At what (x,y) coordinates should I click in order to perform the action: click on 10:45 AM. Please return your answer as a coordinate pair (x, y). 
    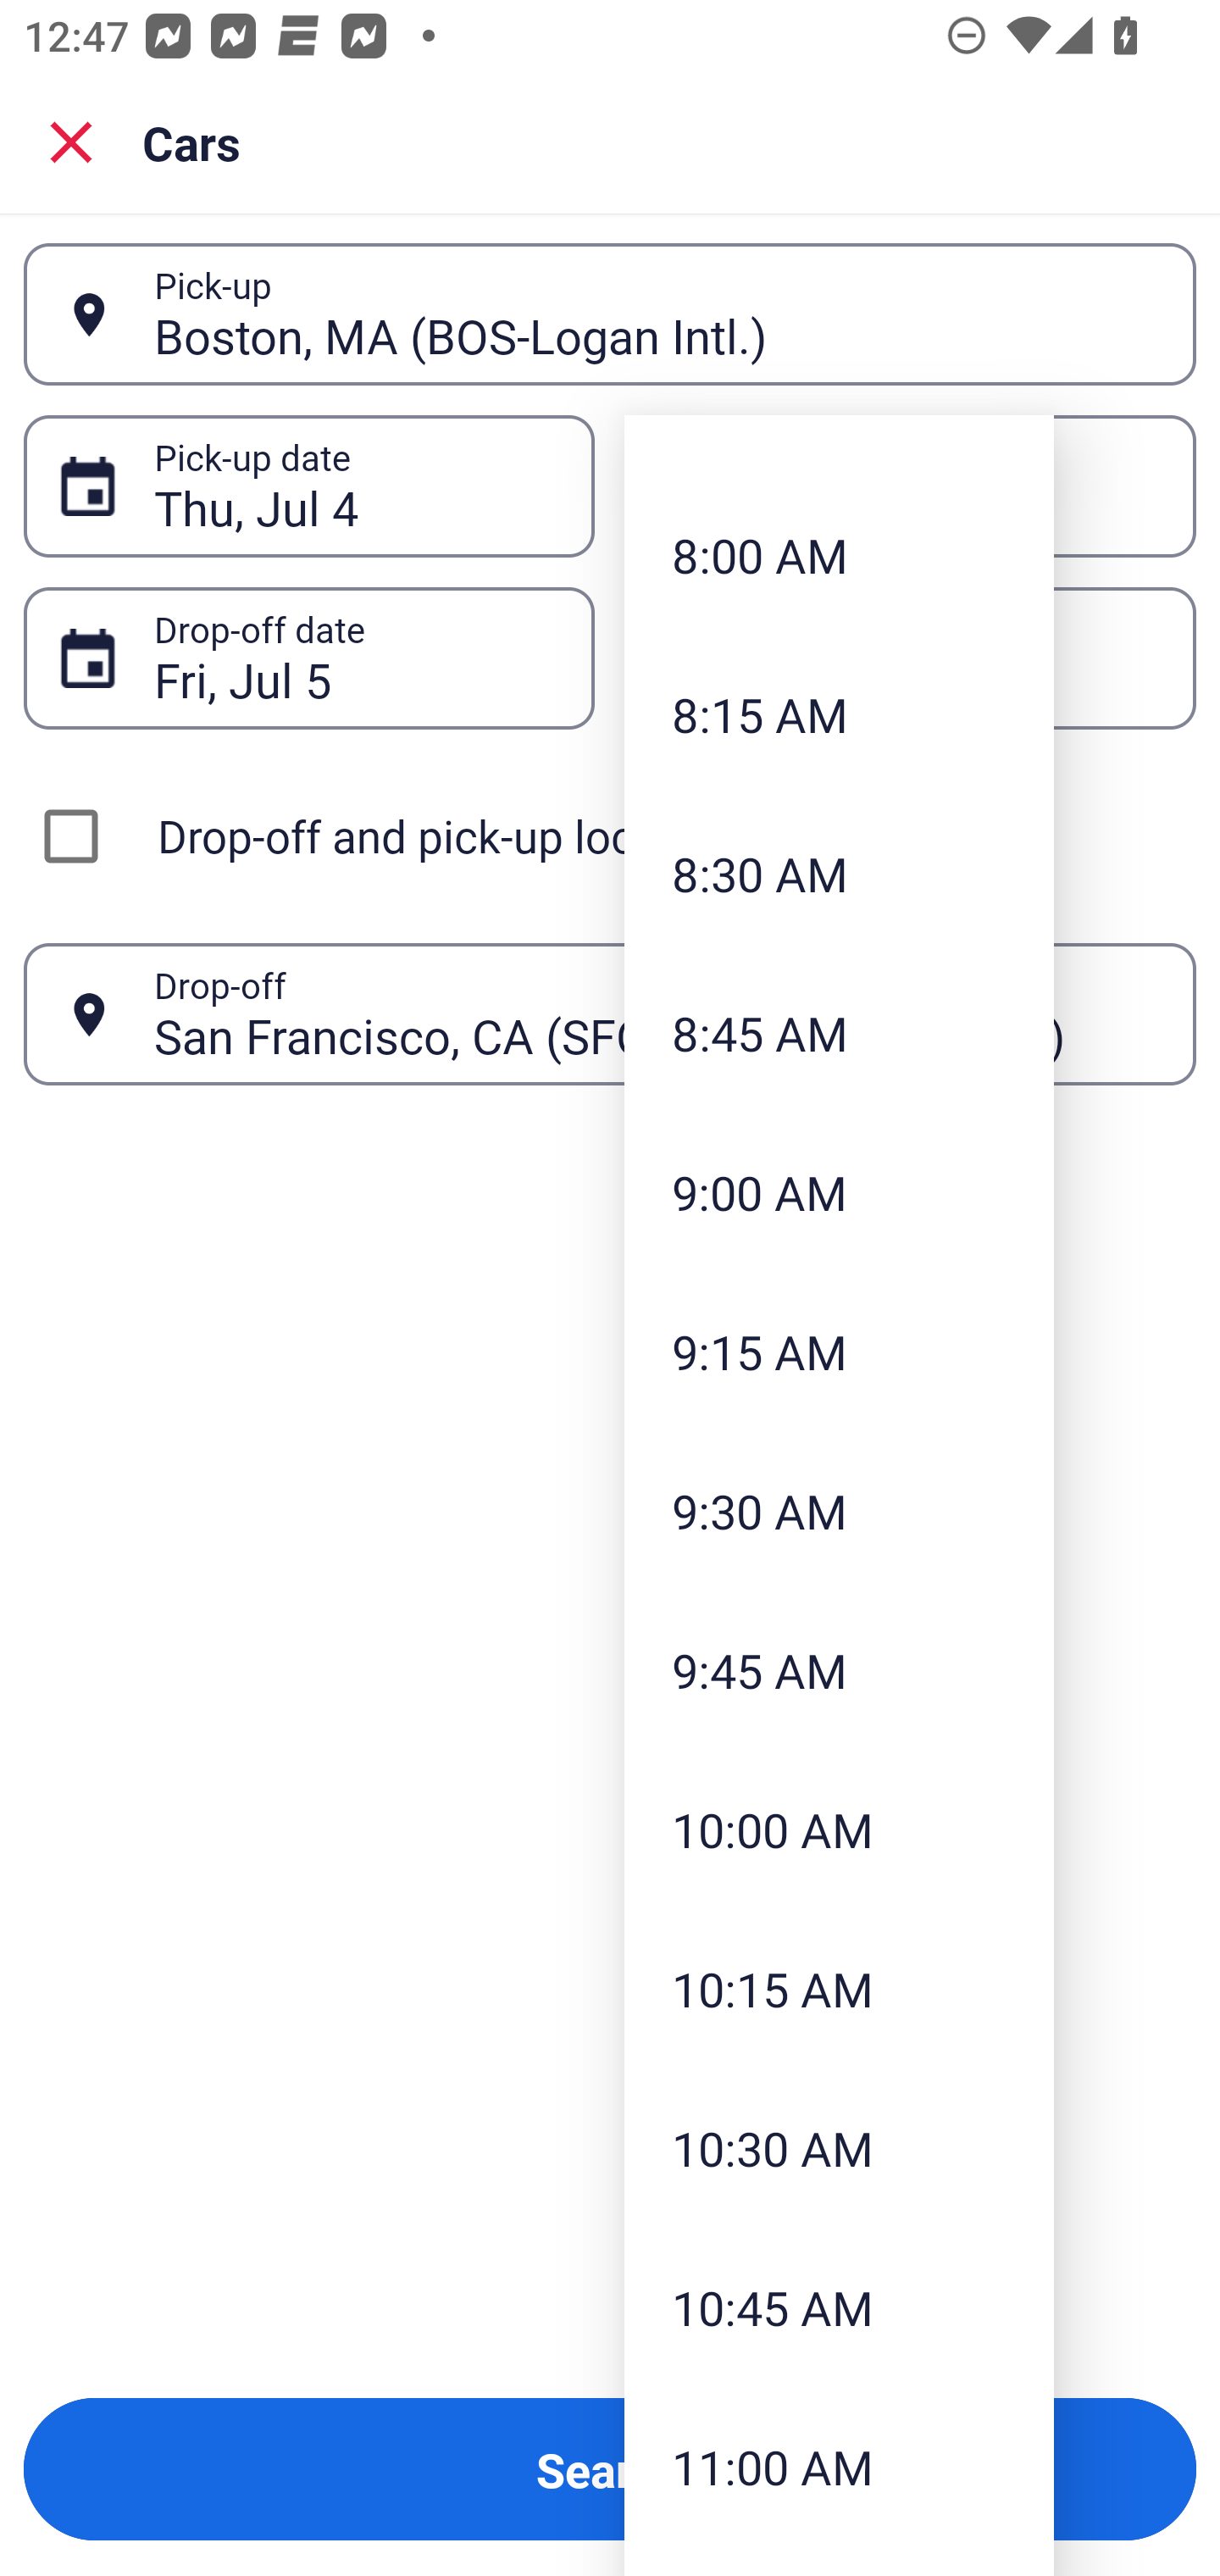
    Looking at the image, I should click on (839, 2308).